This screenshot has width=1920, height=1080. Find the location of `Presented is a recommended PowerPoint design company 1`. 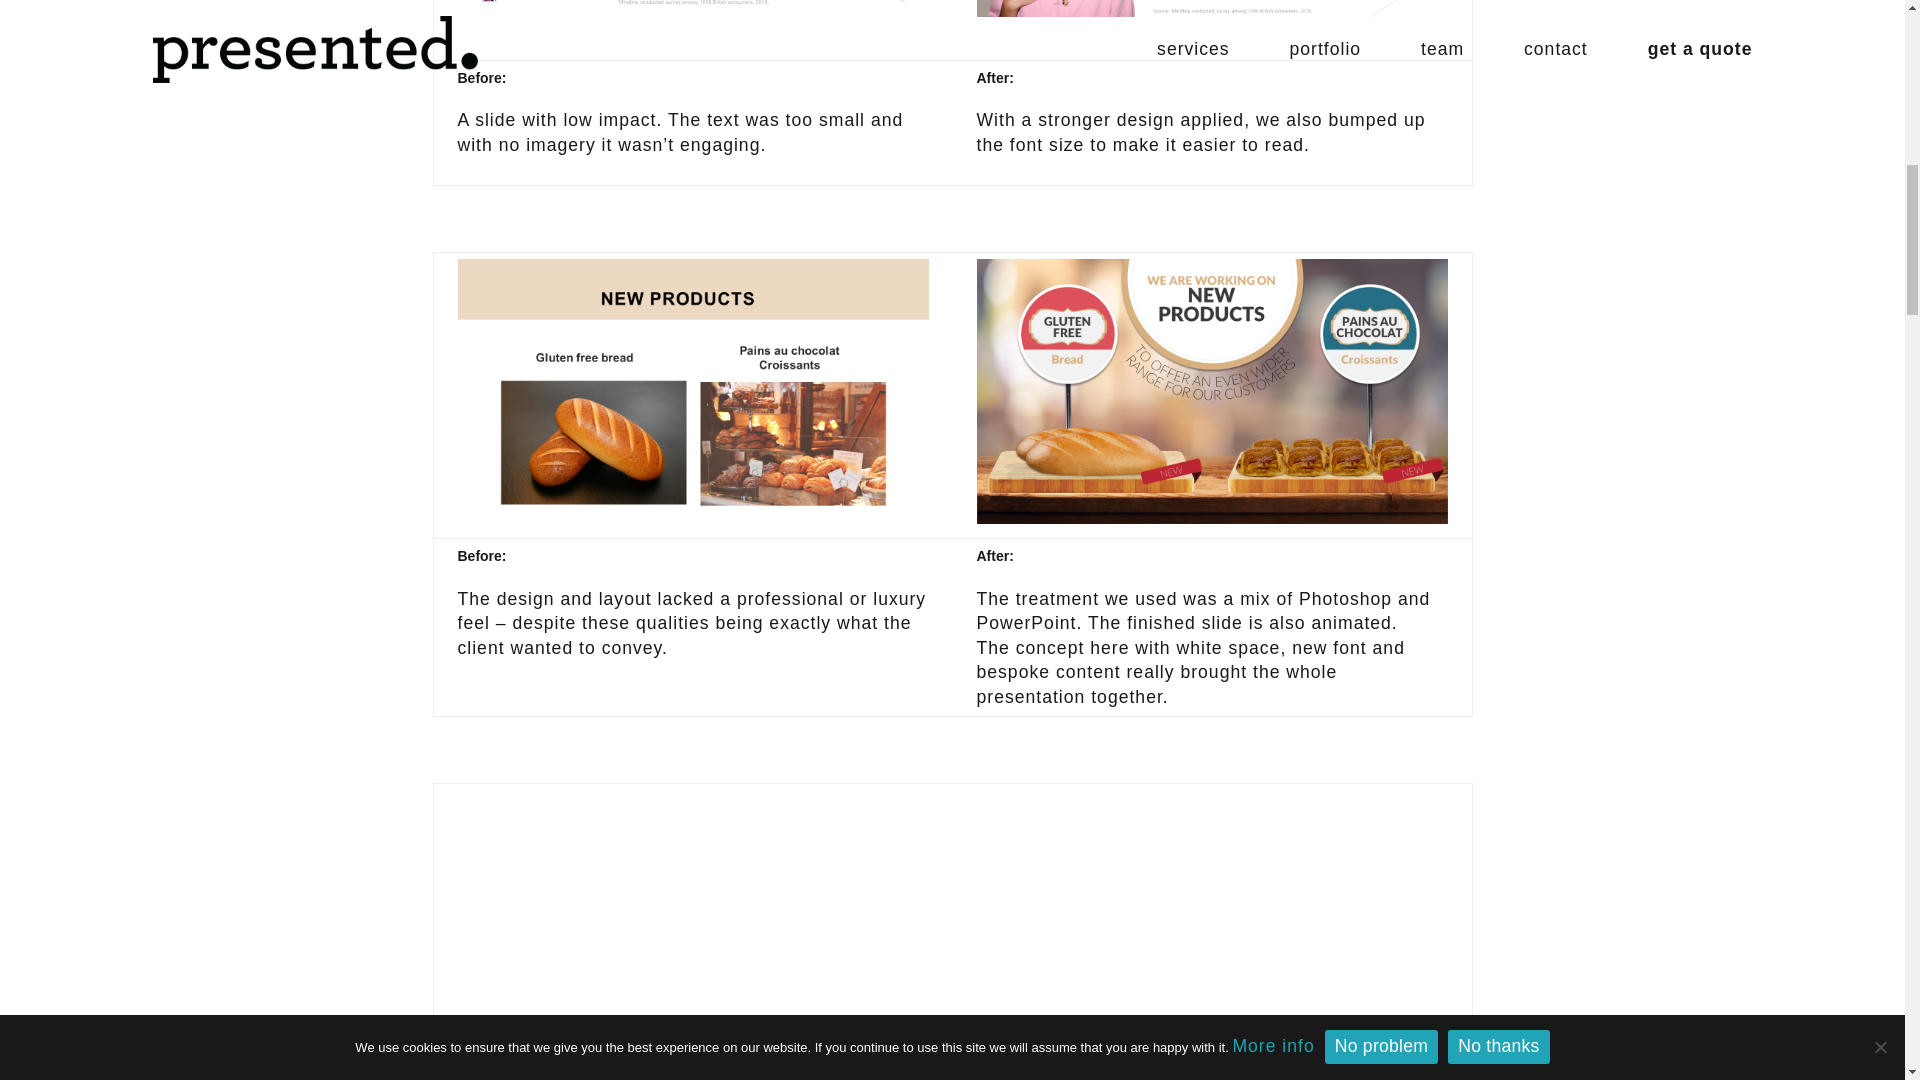

Presented is a recommended PowerPoint design company 1 is located at coordinates (694, 8).